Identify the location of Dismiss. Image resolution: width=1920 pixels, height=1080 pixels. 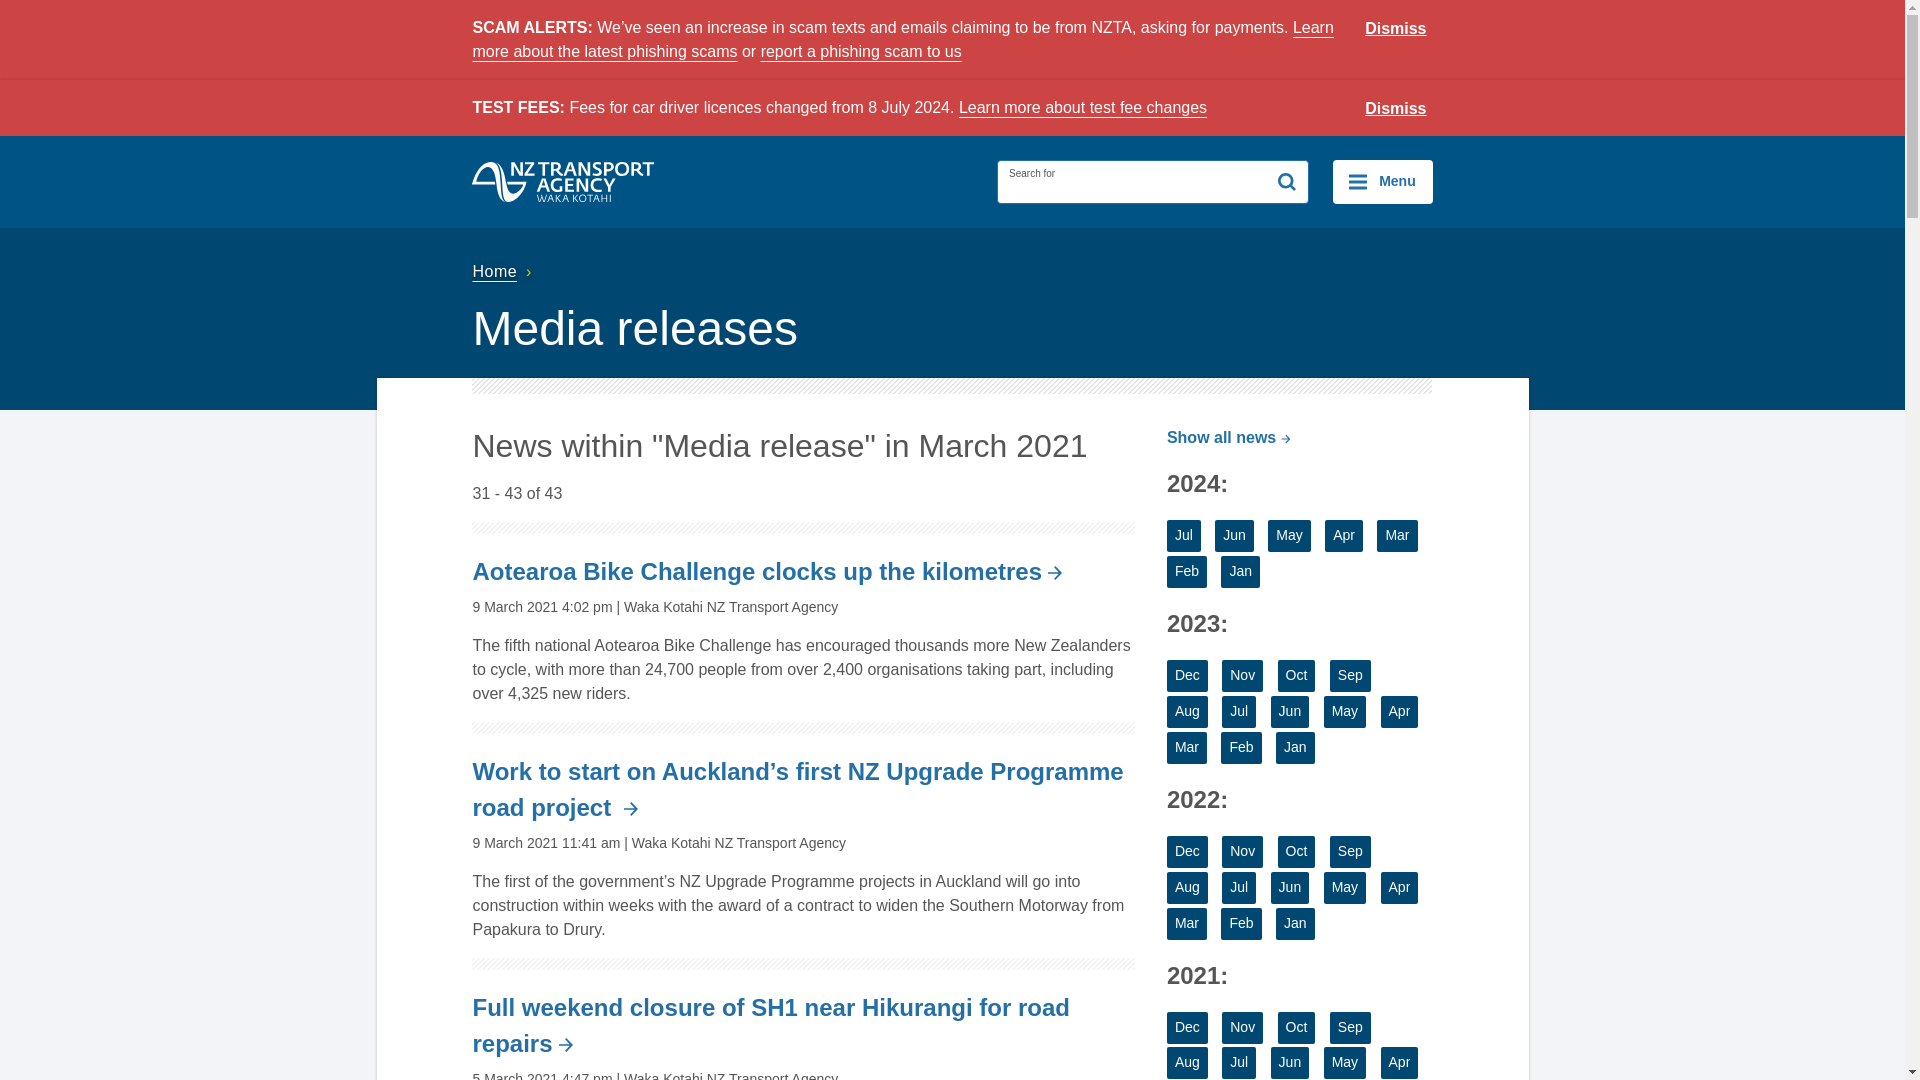
(1396, 29).